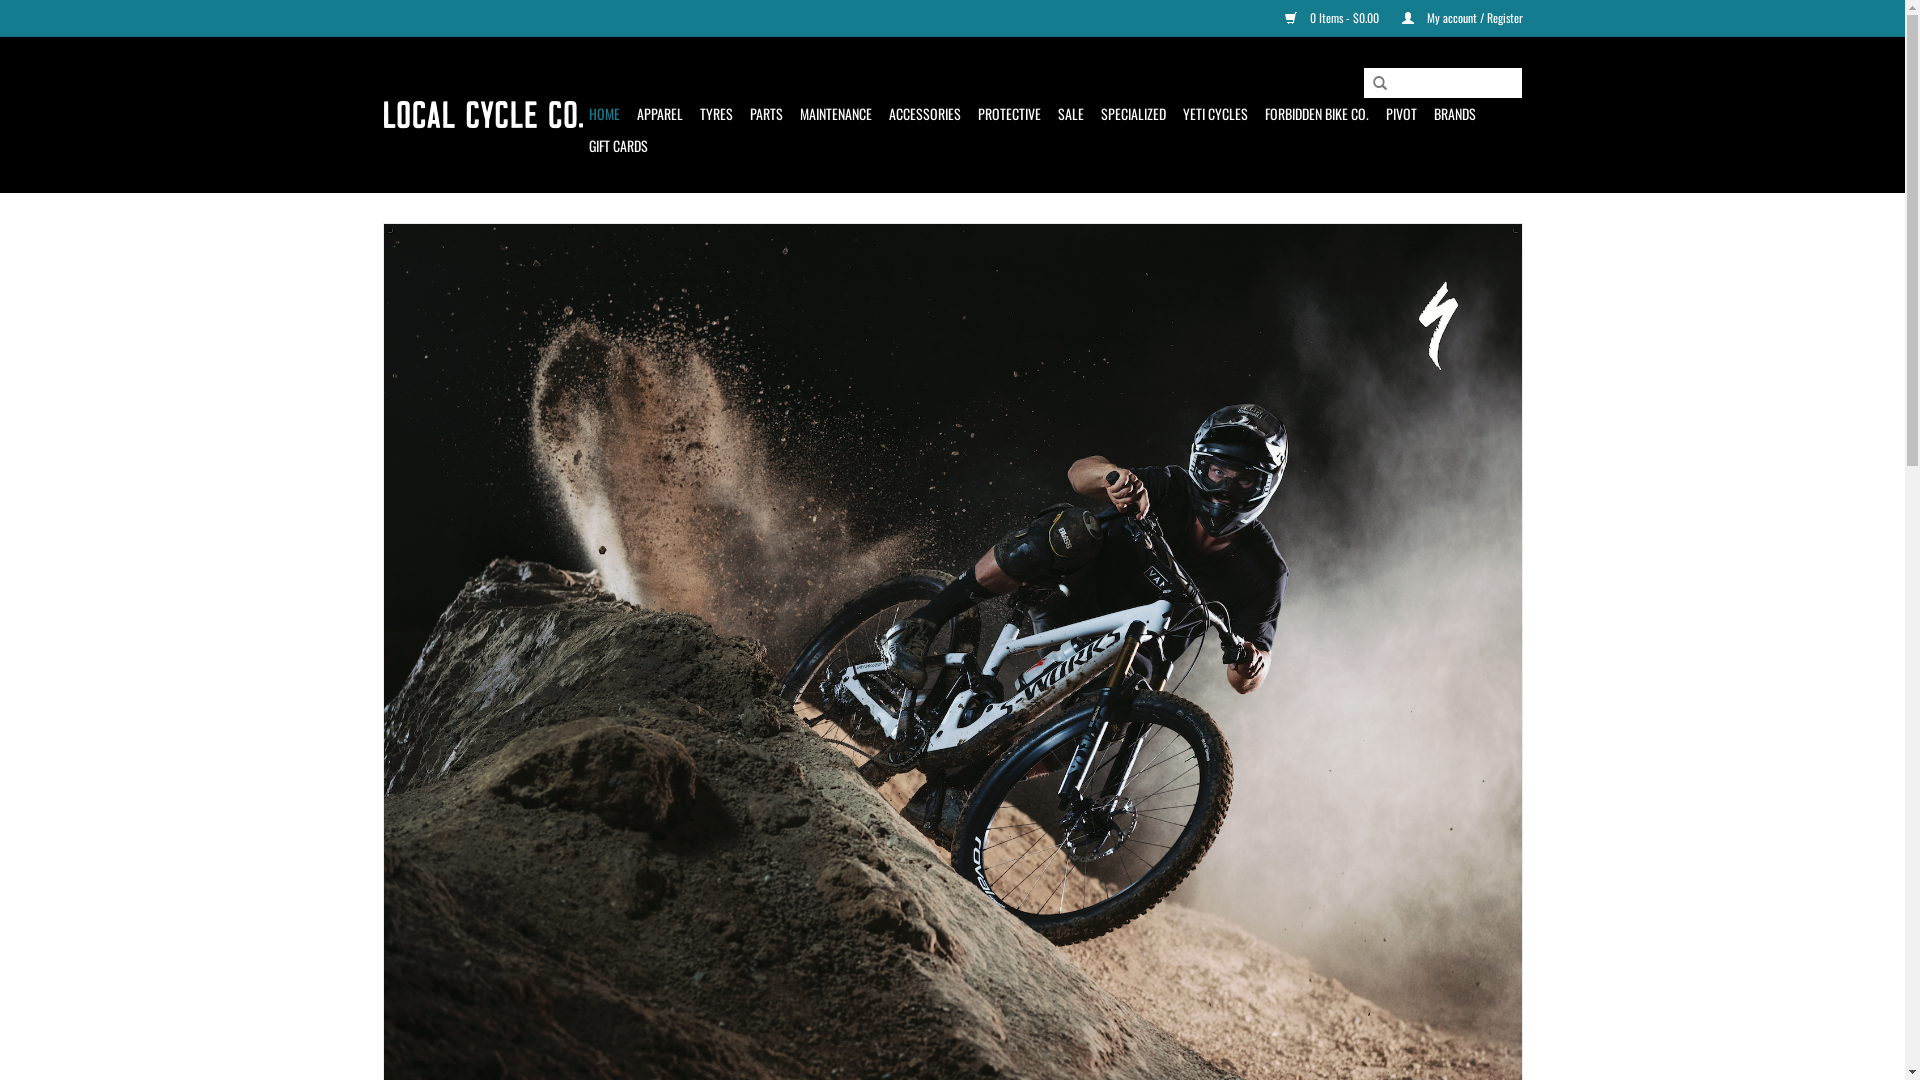  What do you see at coordinates (766, 114) in the screenshot?
I see `PARTS` at bounding box center [766, 114].